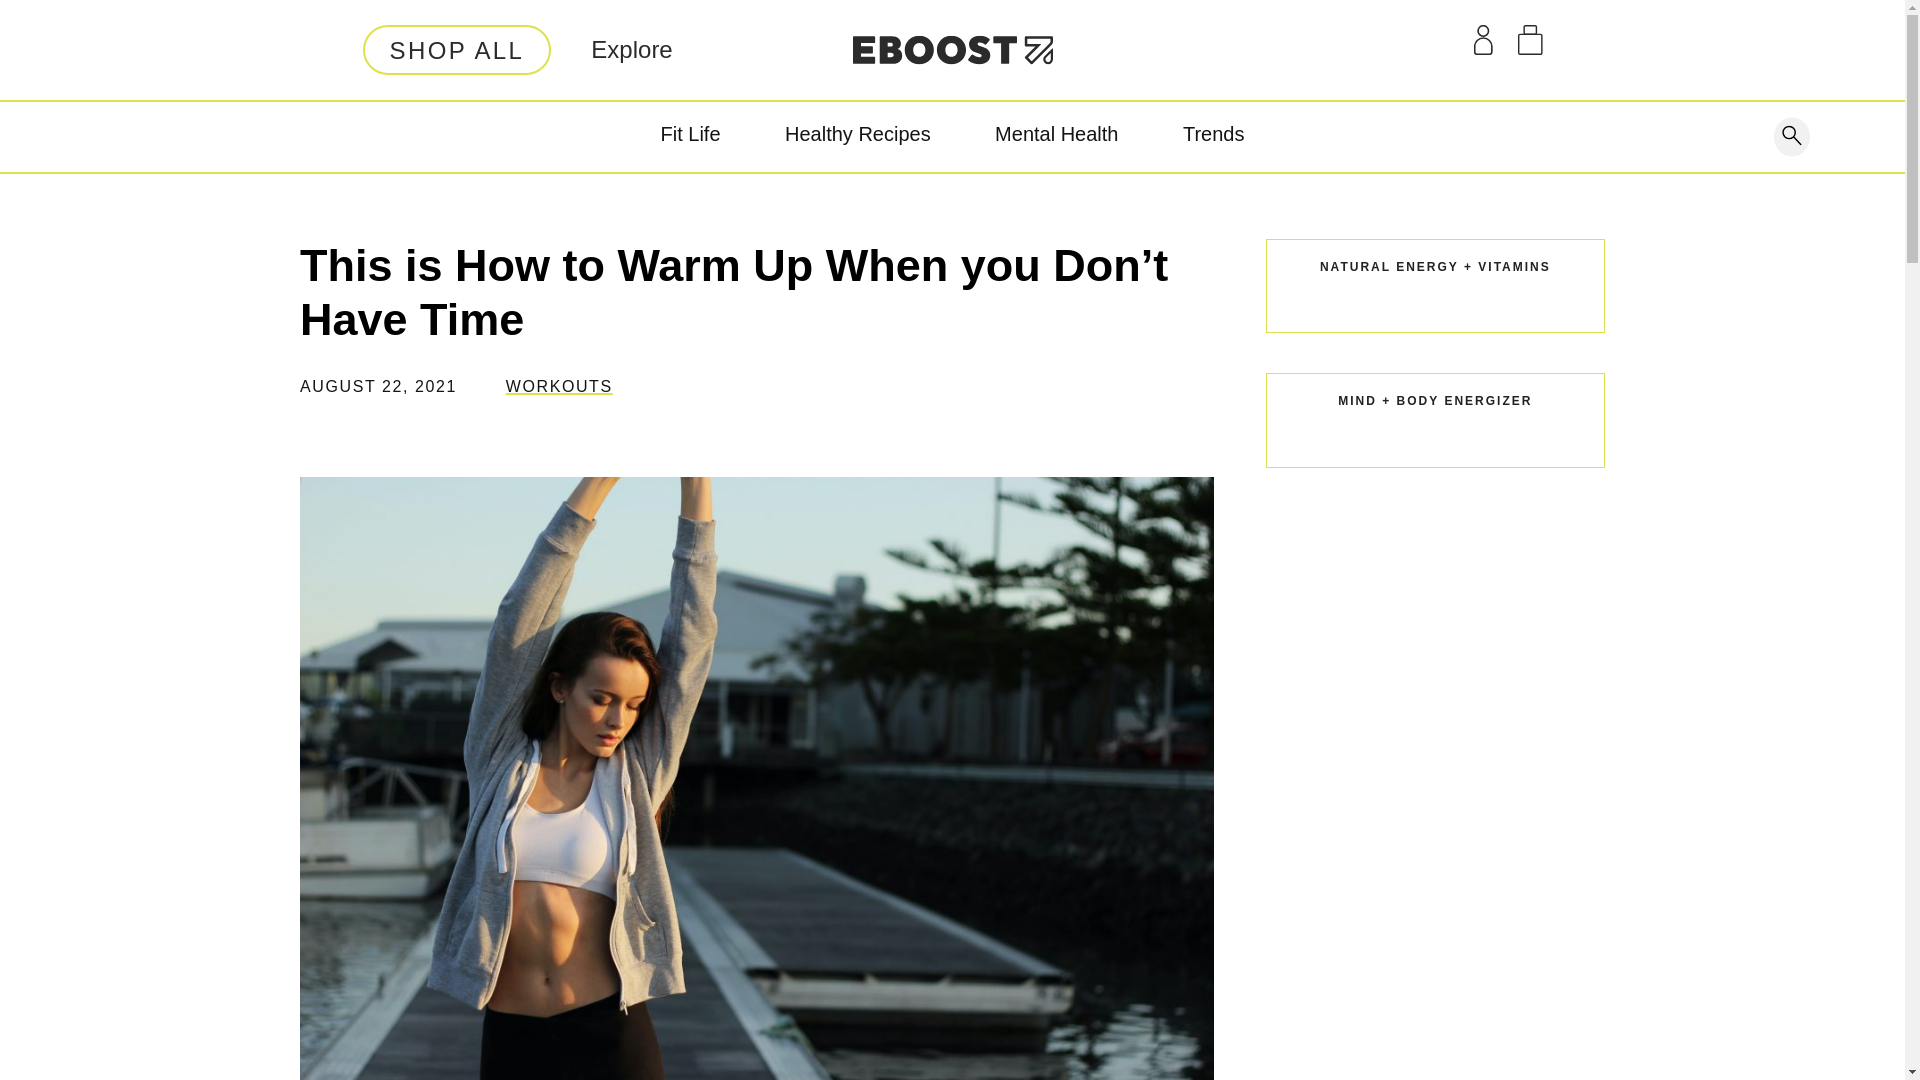  Describe the element at coordinates (456, 49) in the screenshot. I see `SHOP ALL` at that location.